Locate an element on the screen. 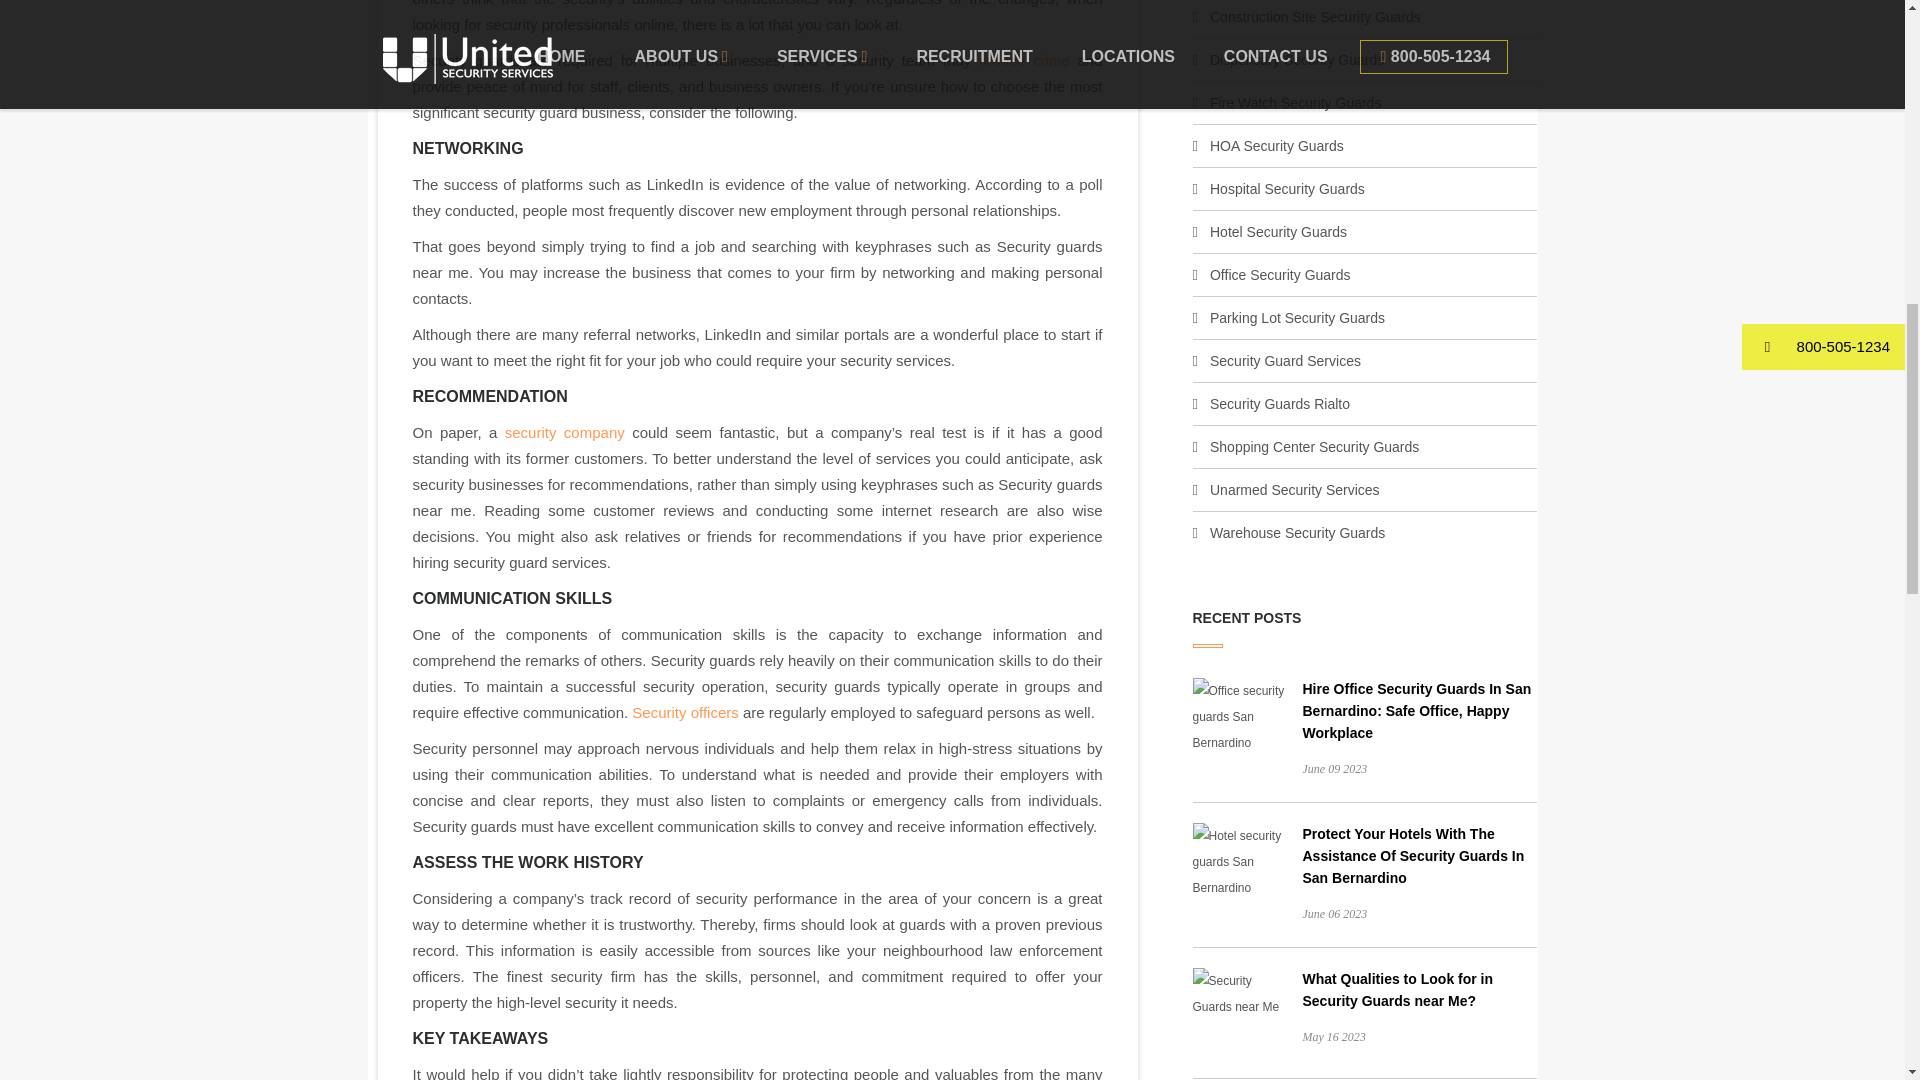 The height and width of the screenshot is (1080, 1920). security company is located at coordinates (564, 432).